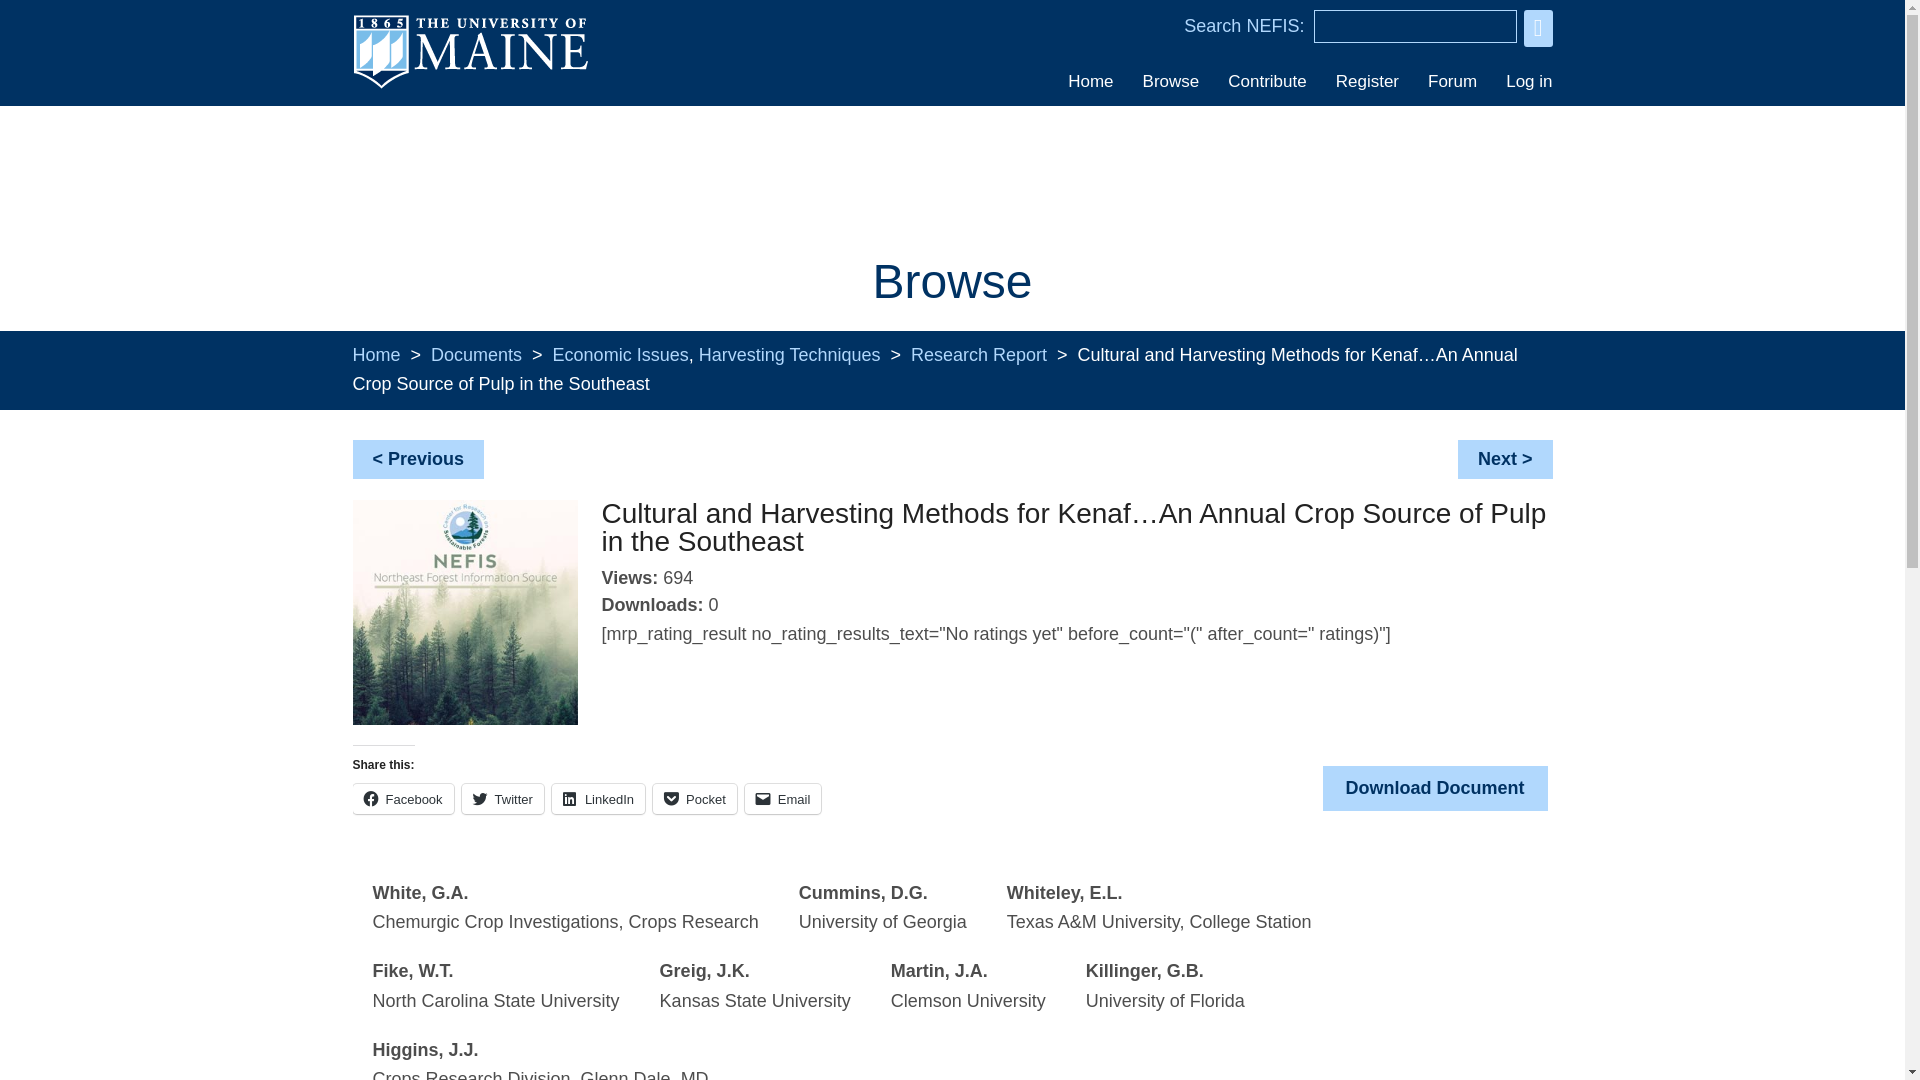 Image resolution: width=1920 pixels, height=1080 pixels. I want to click on Facebook, so click(402, 799).